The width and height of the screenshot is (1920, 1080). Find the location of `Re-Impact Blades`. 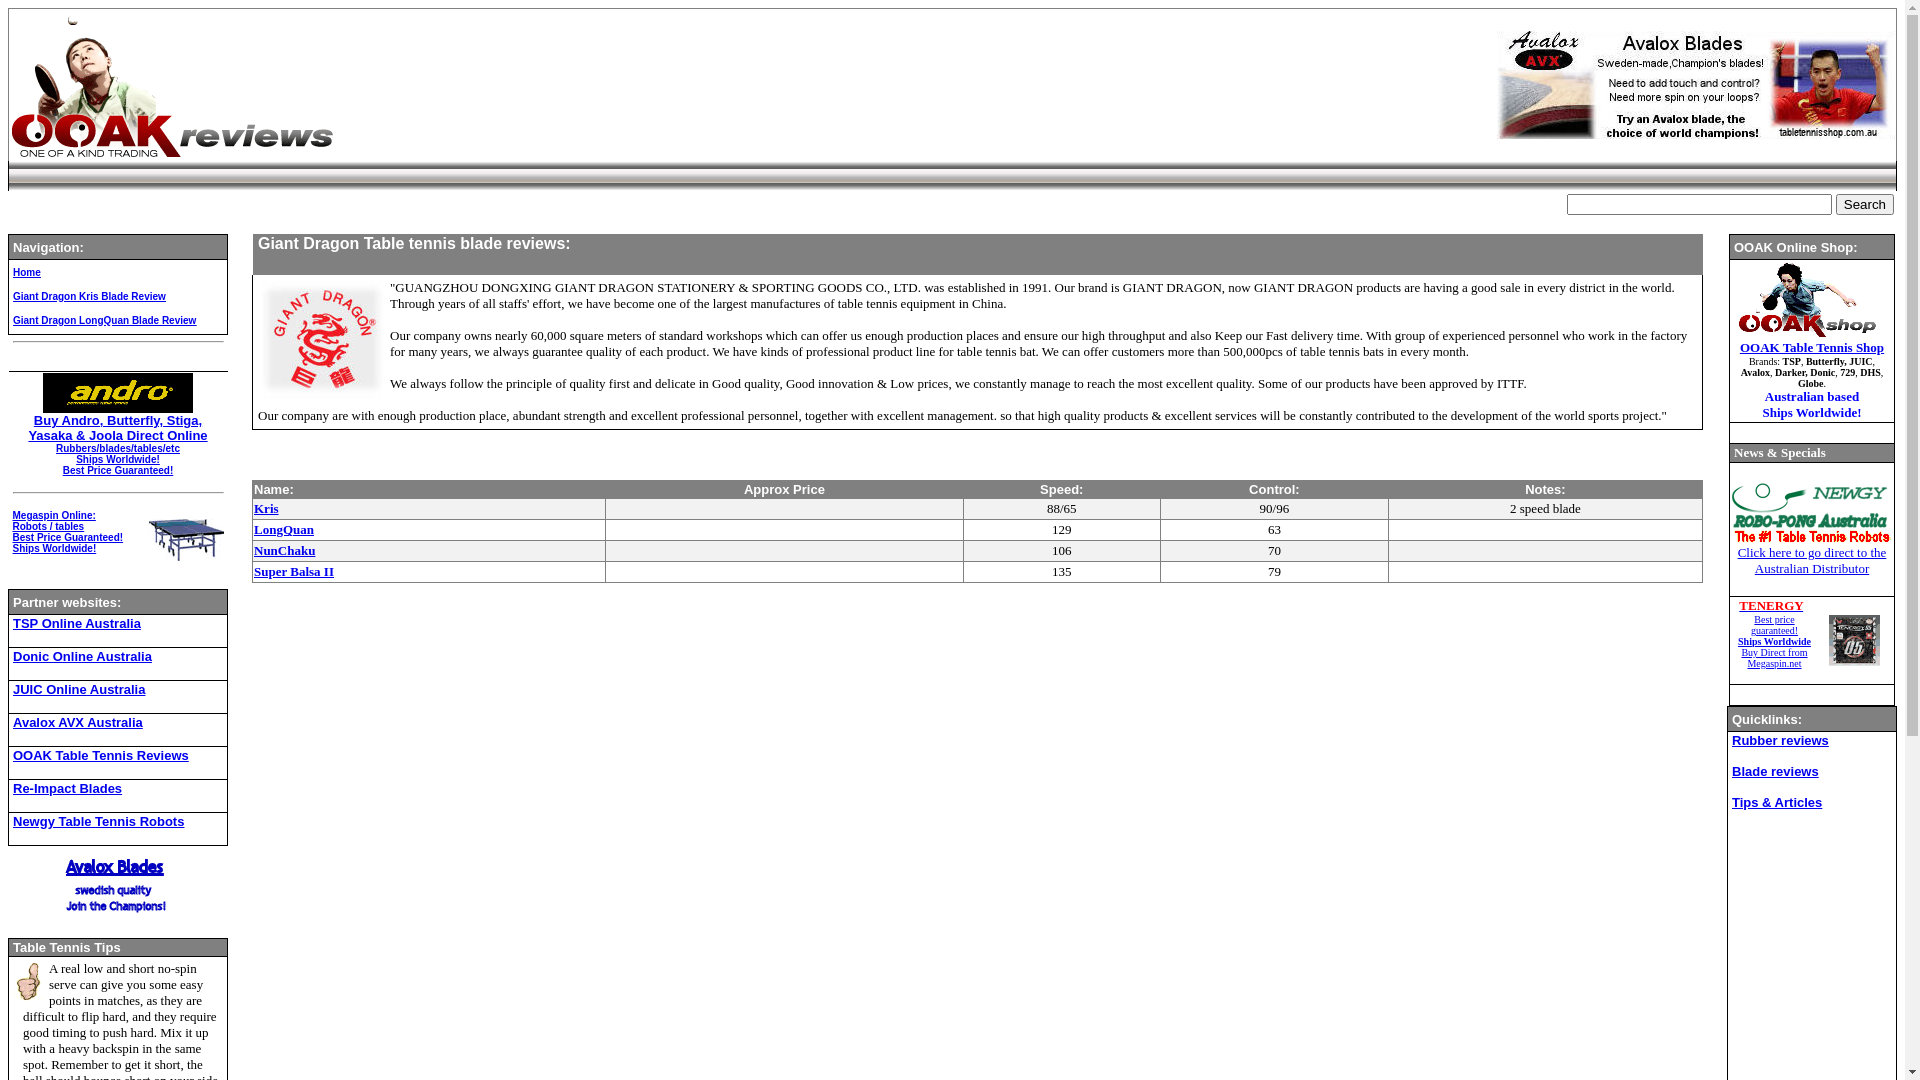

Re-Impact Blades is located at coordinates (68, 788).